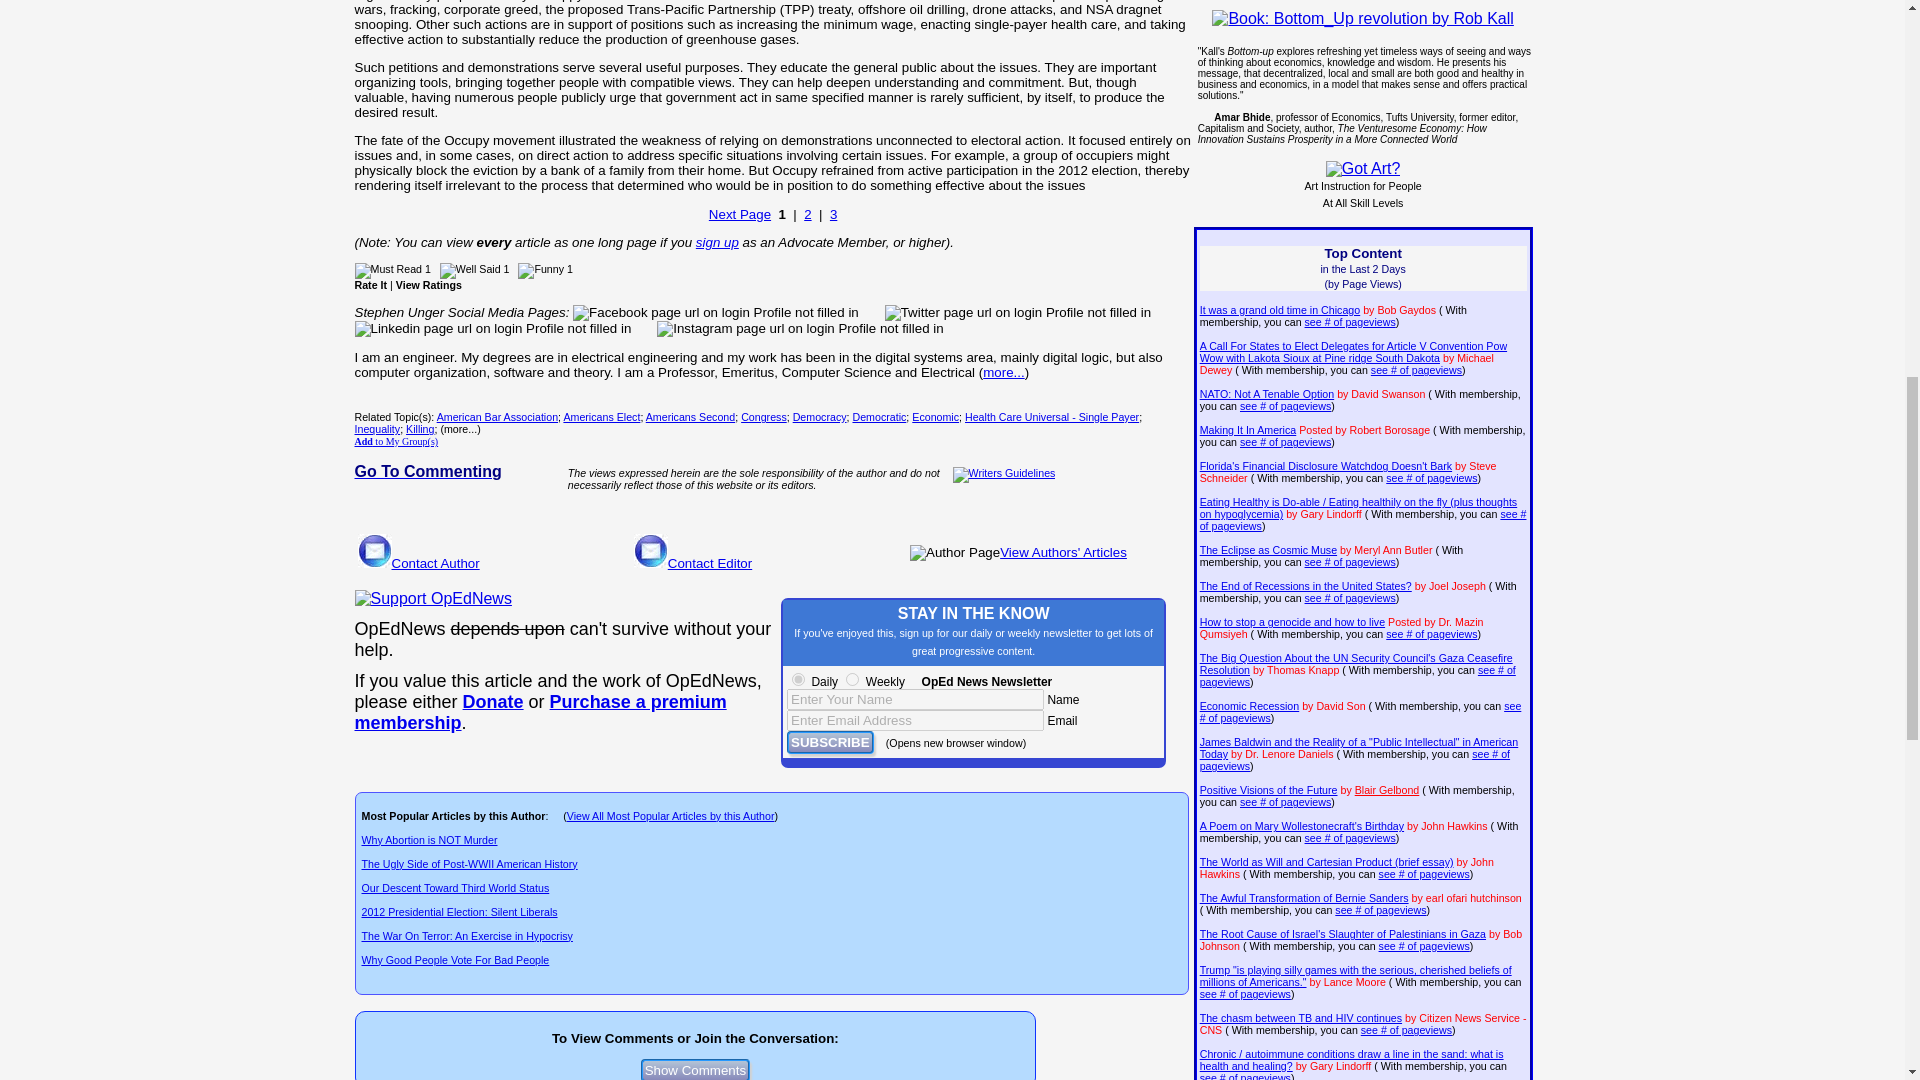 This screenshot has height=1080, width=1920. I want to click on Facebook page url on login Profile not filled in, so click(715, 312).